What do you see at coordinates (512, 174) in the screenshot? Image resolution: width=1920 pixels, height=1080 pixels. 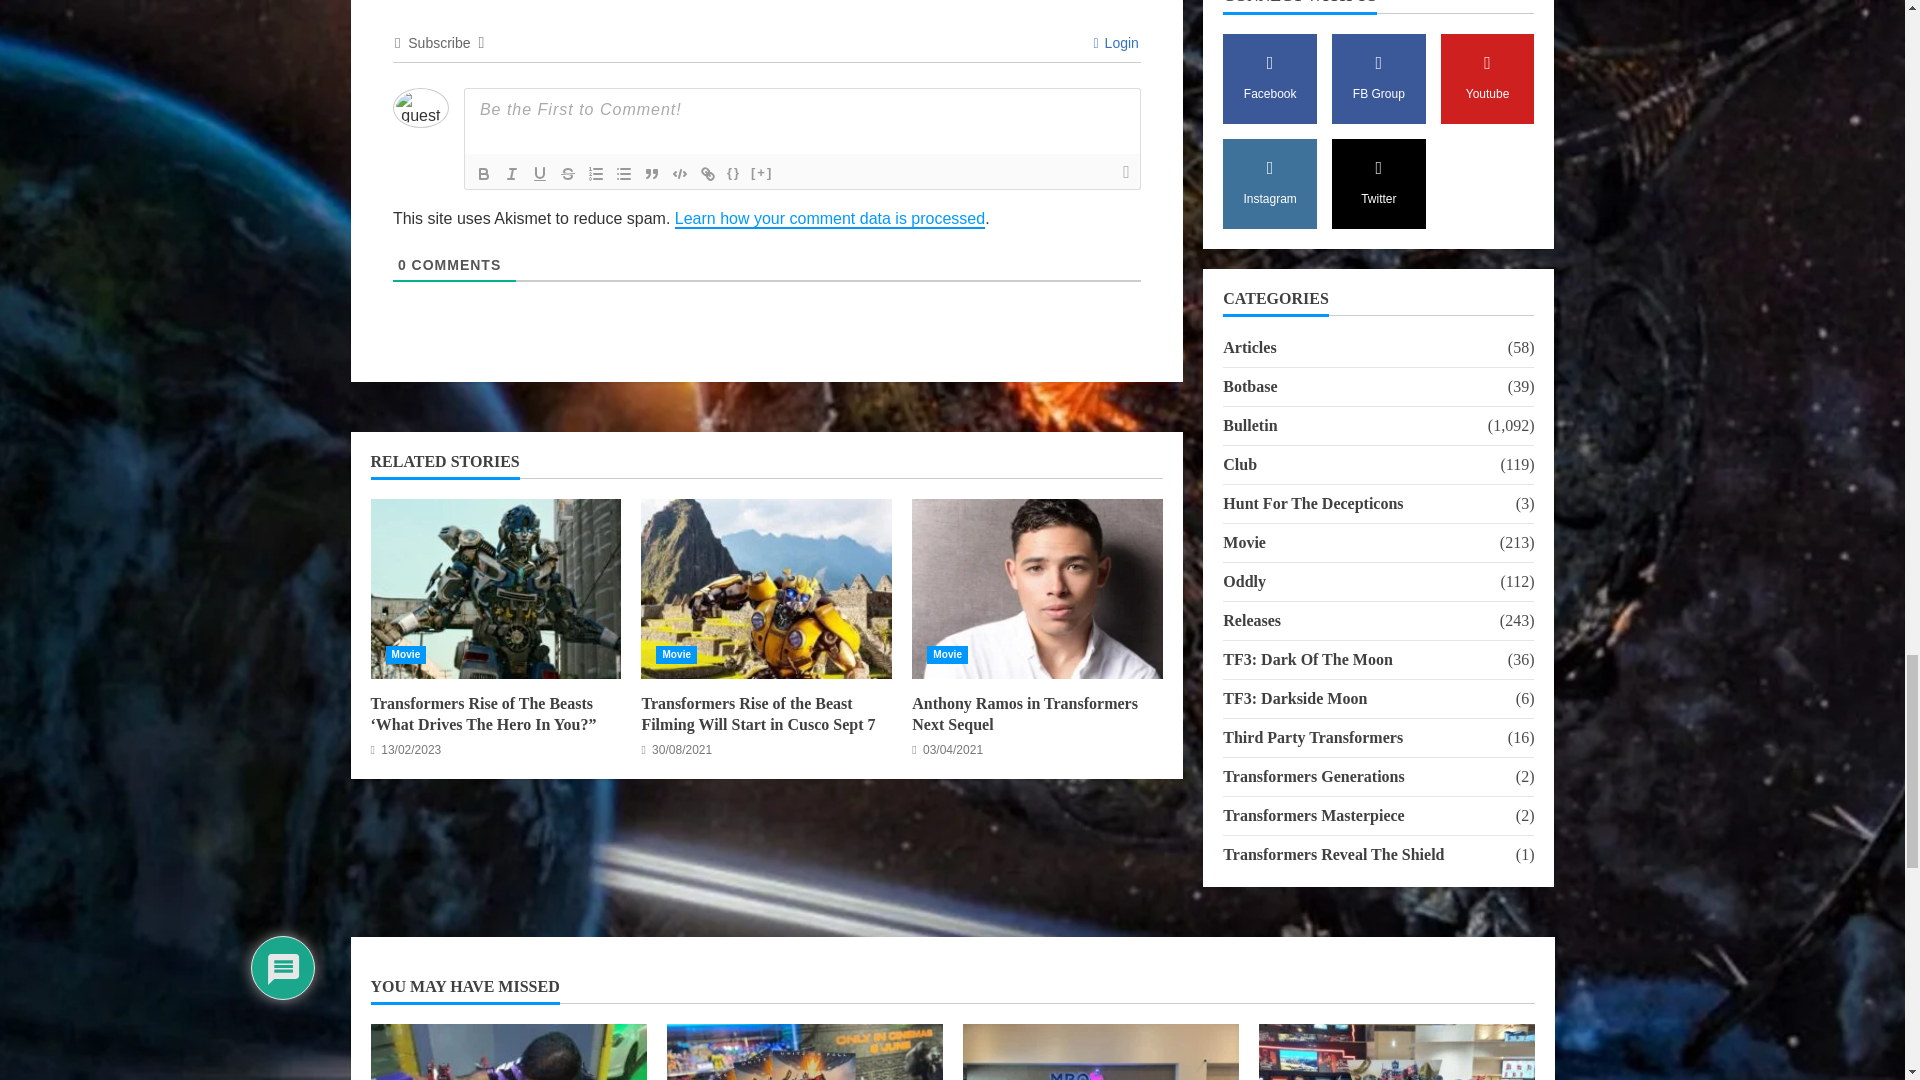 I see `Italic` at bounding box center [512, 174].